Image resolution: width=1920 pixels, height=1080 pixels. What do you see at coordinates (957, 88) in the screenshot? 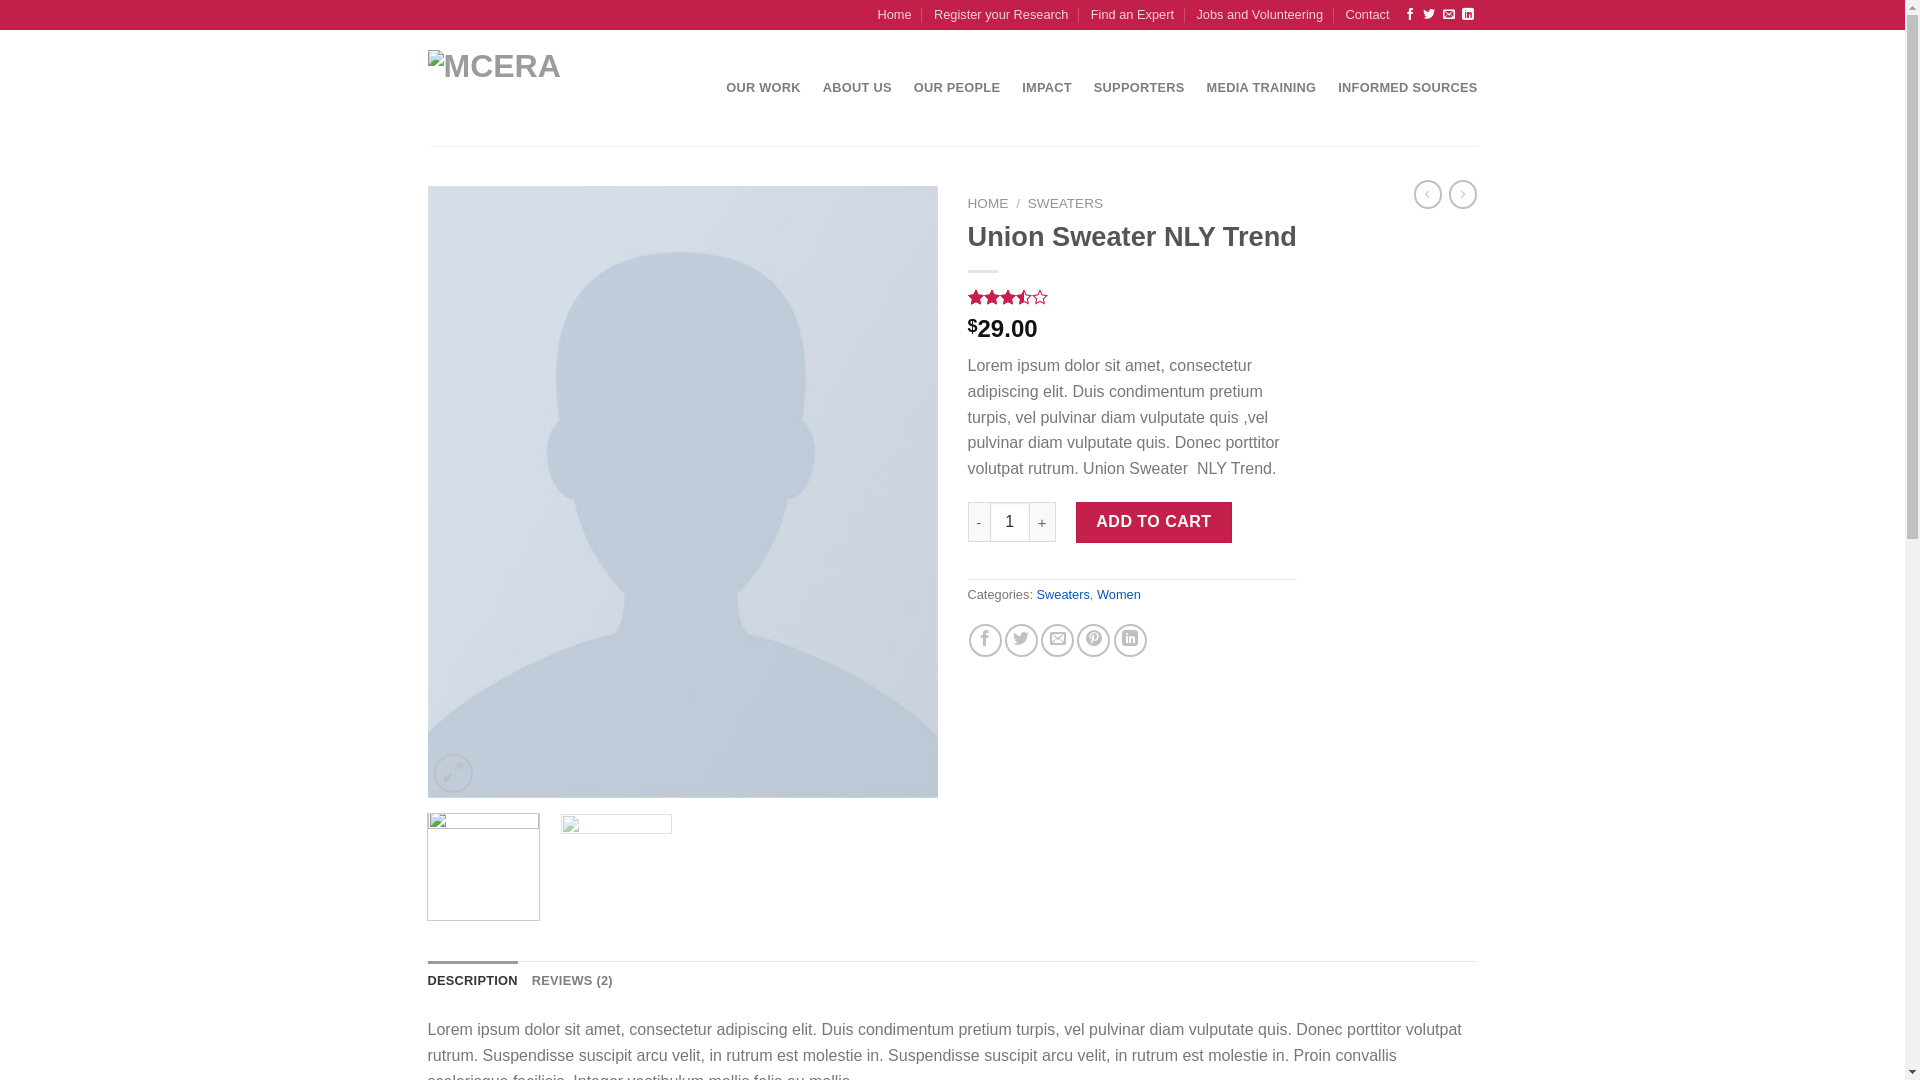
I see `OUR PEOPLE` at bounding box center [957, 88].